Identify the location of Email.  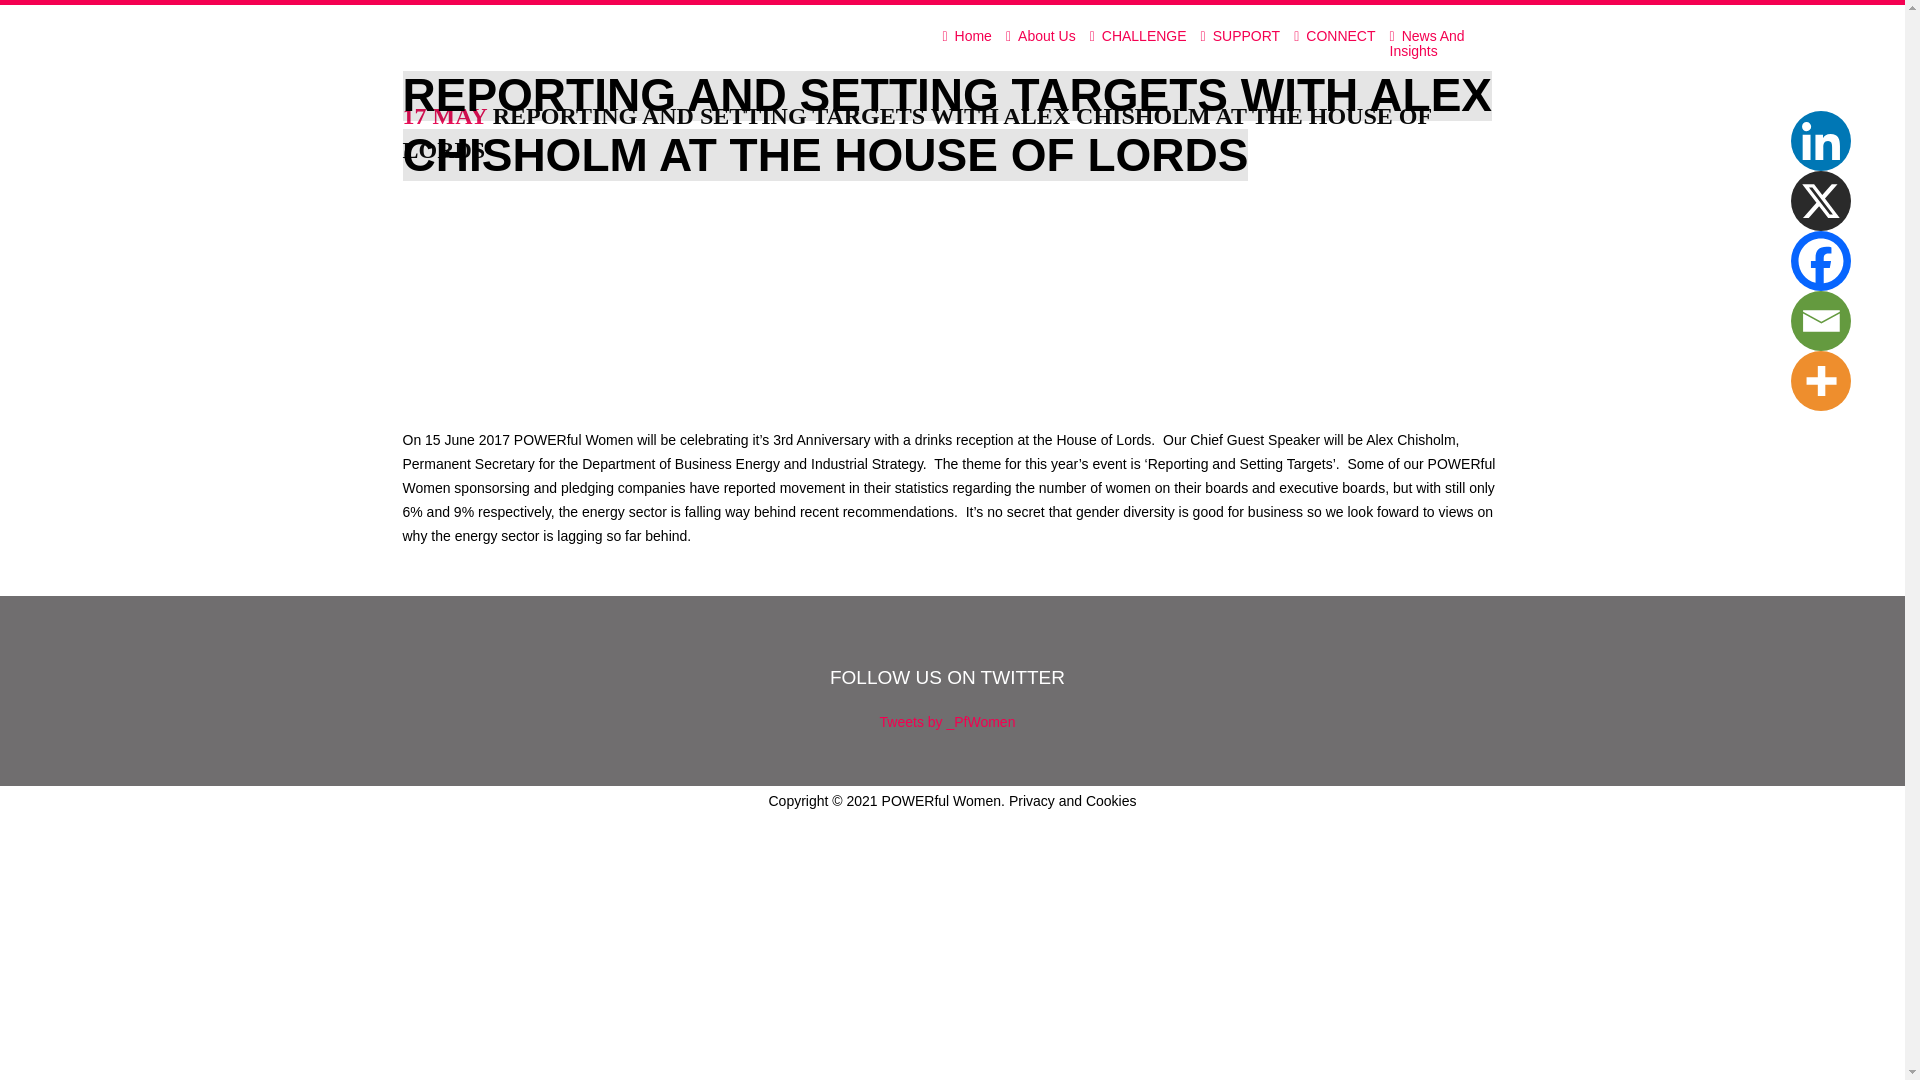
(1820, 320).